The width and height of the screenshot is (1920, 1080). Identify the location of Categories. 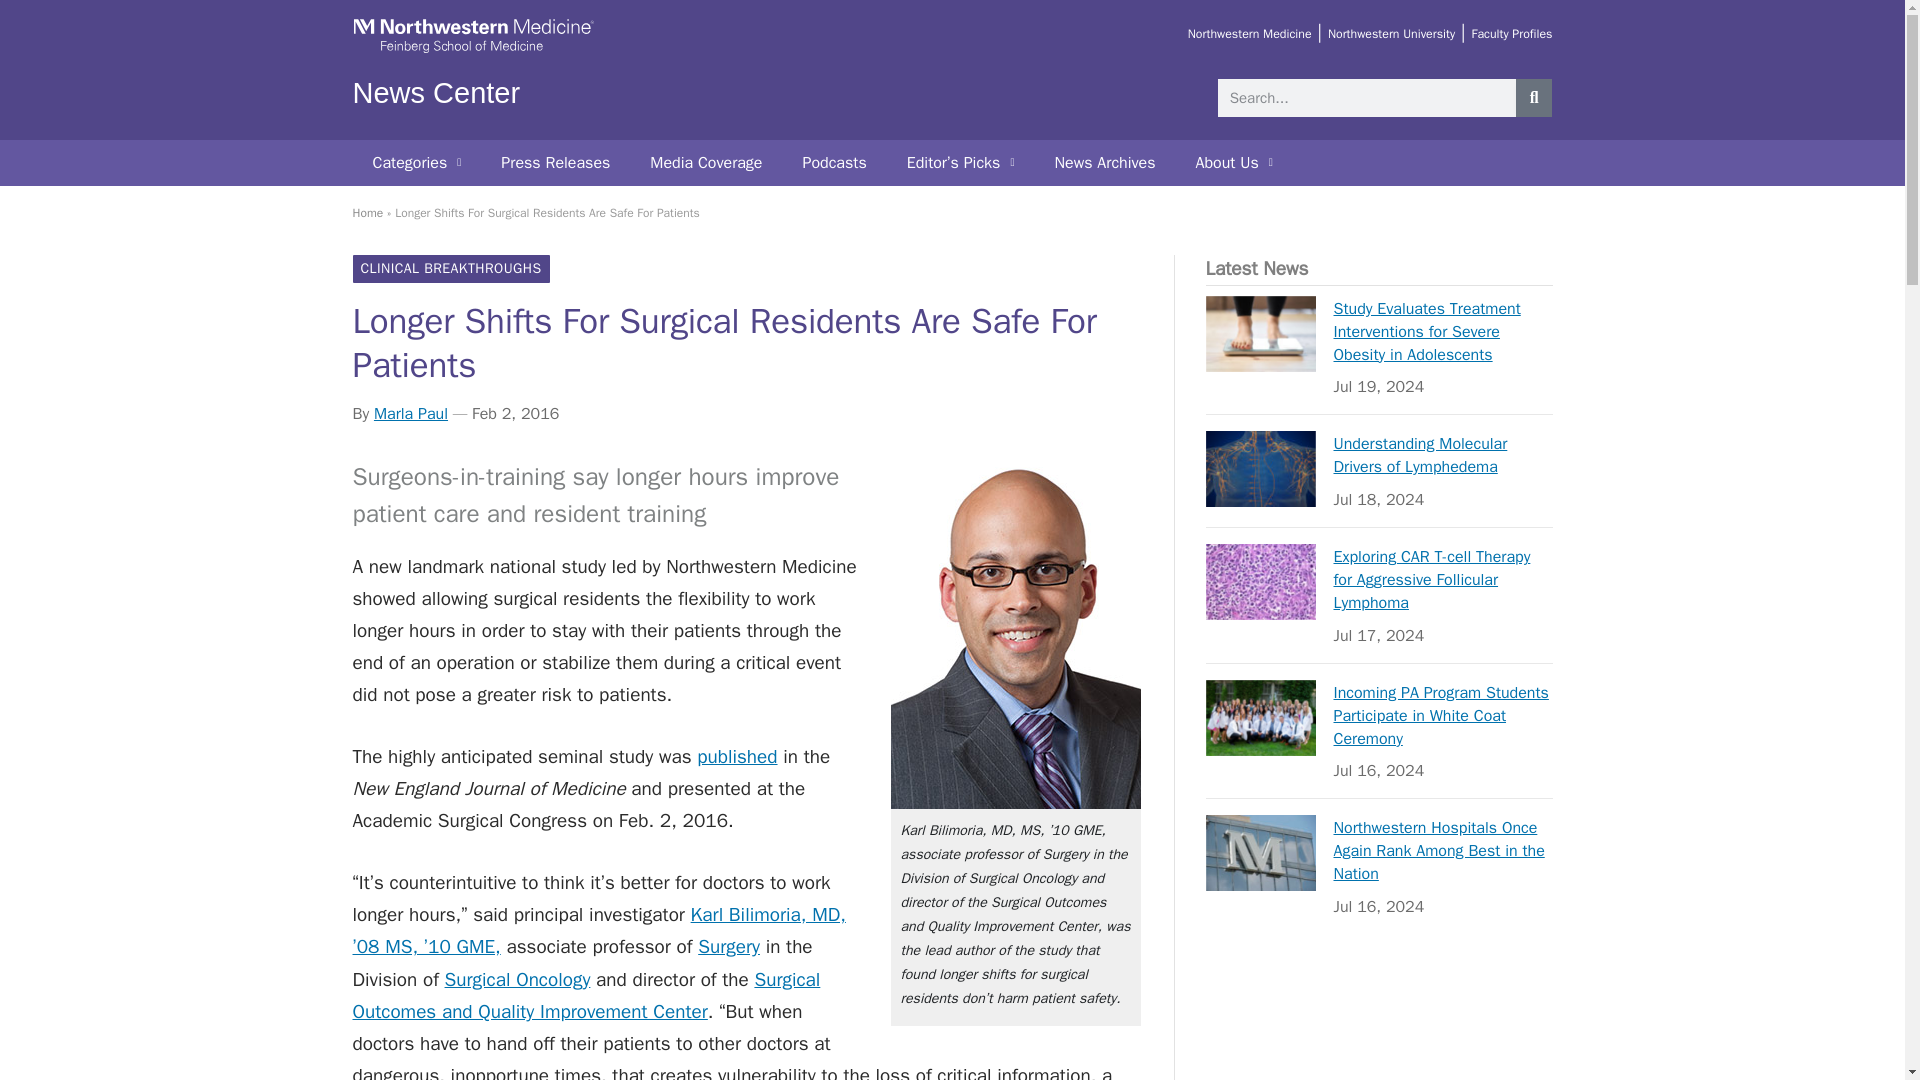
(416, 162).